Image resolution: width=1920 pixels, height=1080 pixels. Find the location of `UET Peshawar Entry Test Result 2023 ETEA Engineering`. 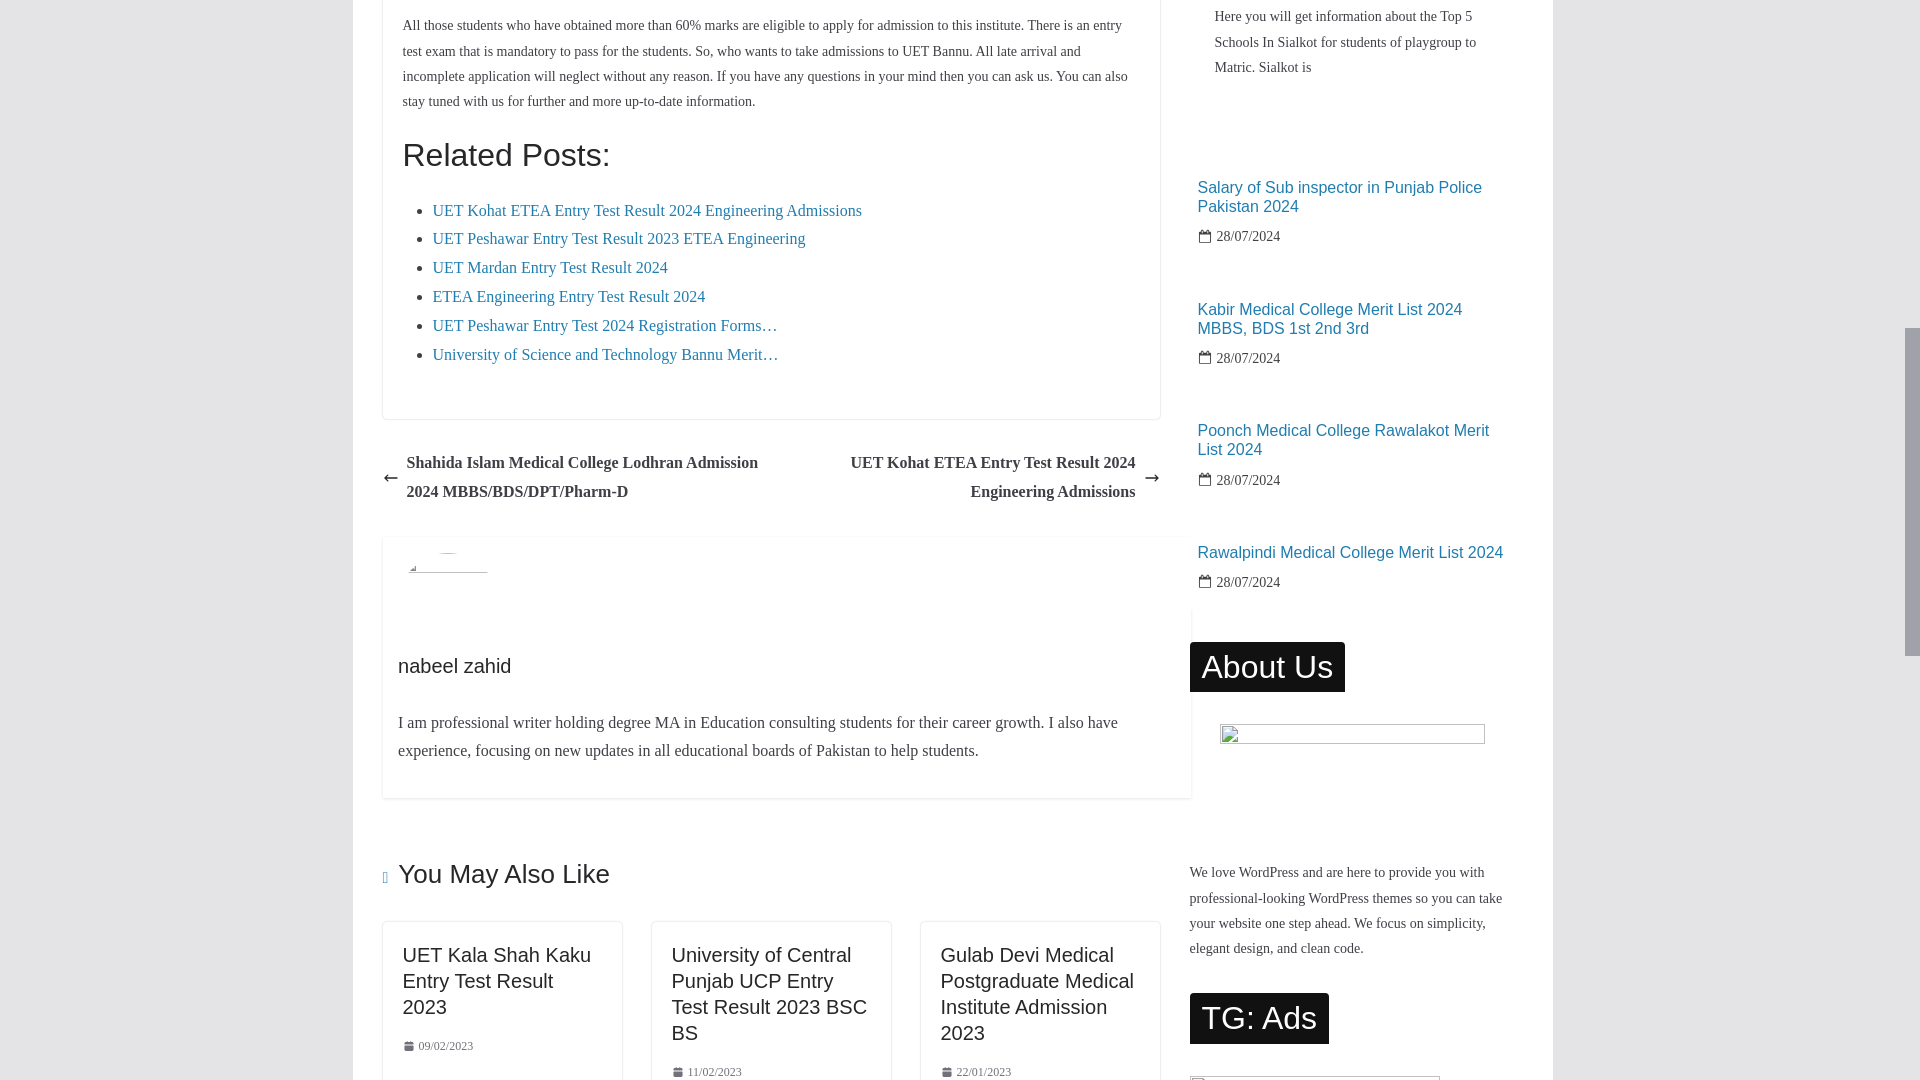

UET Peshawar Entry Test Result 2023 ETEA Engineering is located at coordinates (618, 238).